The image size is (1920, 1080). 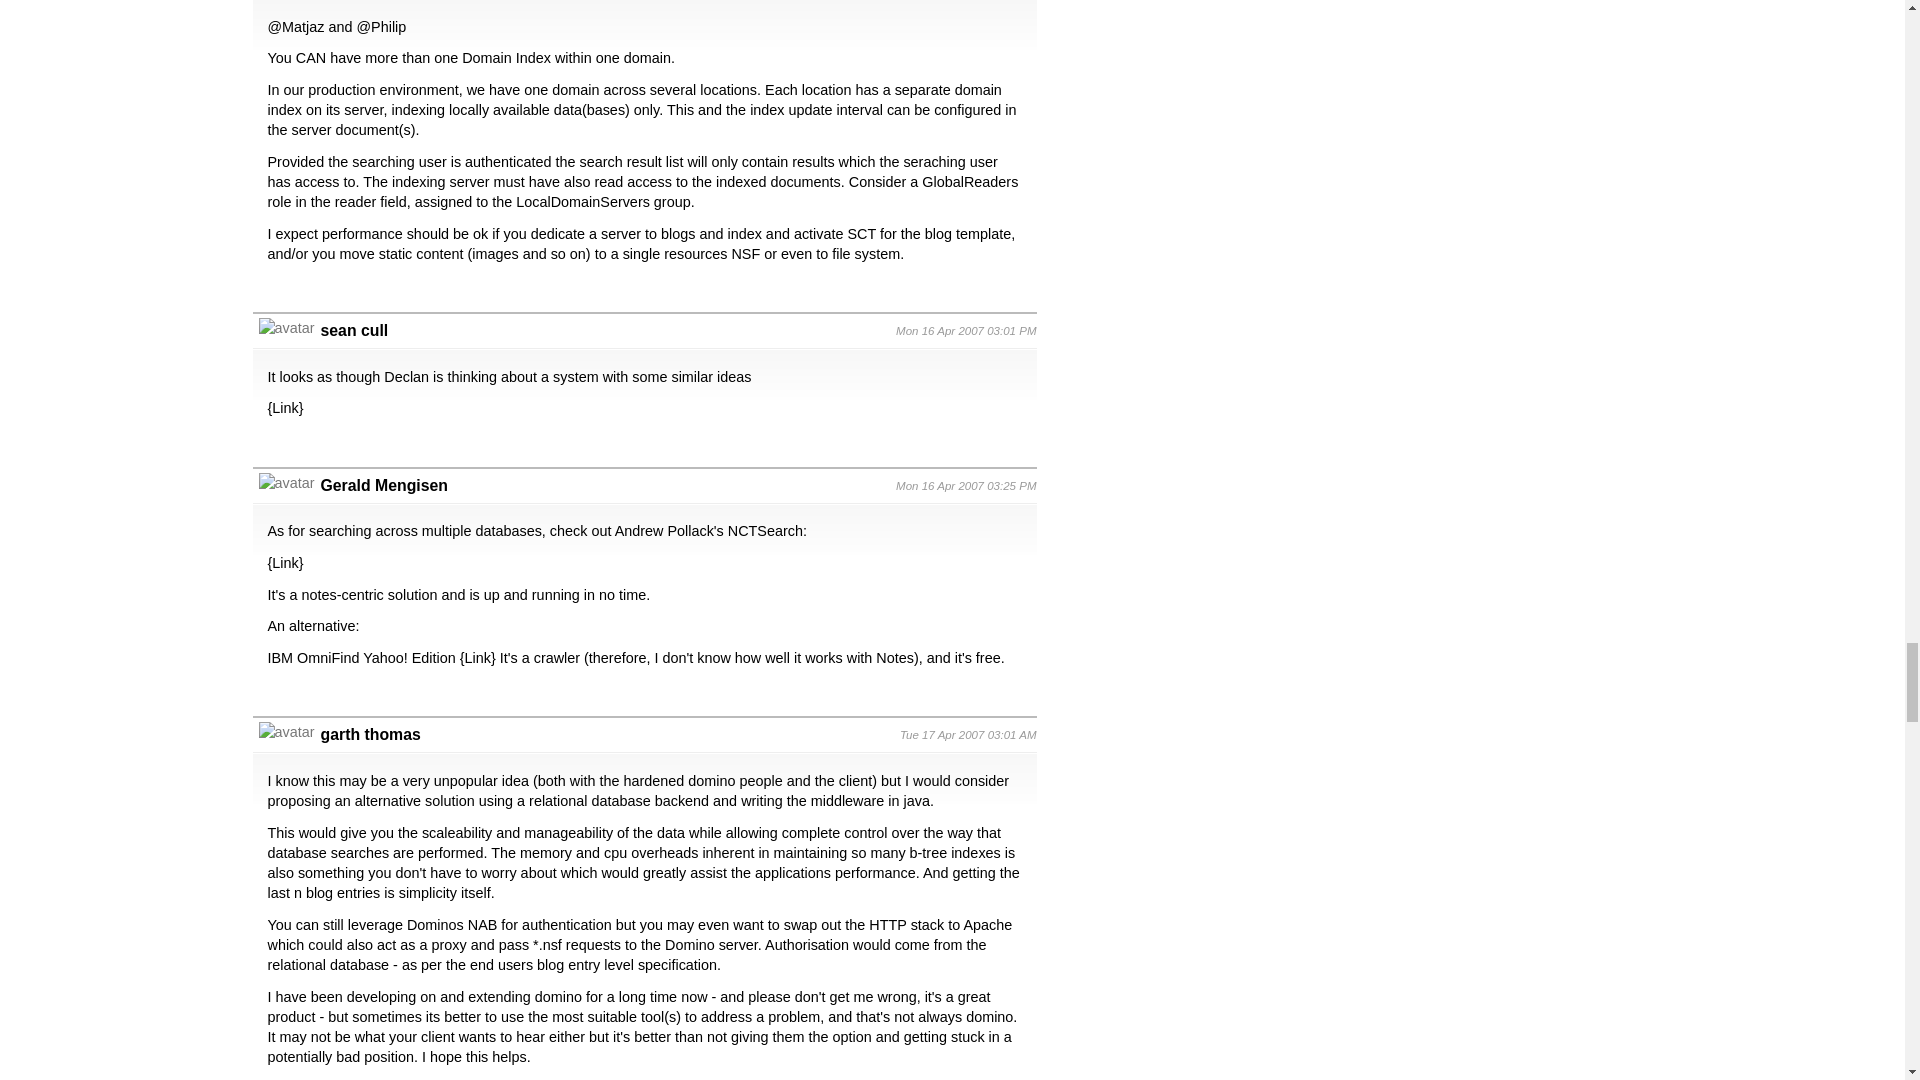 What do you see at coordinates (478, 658) in the screenshot?
I see `Link` at bounding box center [478, 658].